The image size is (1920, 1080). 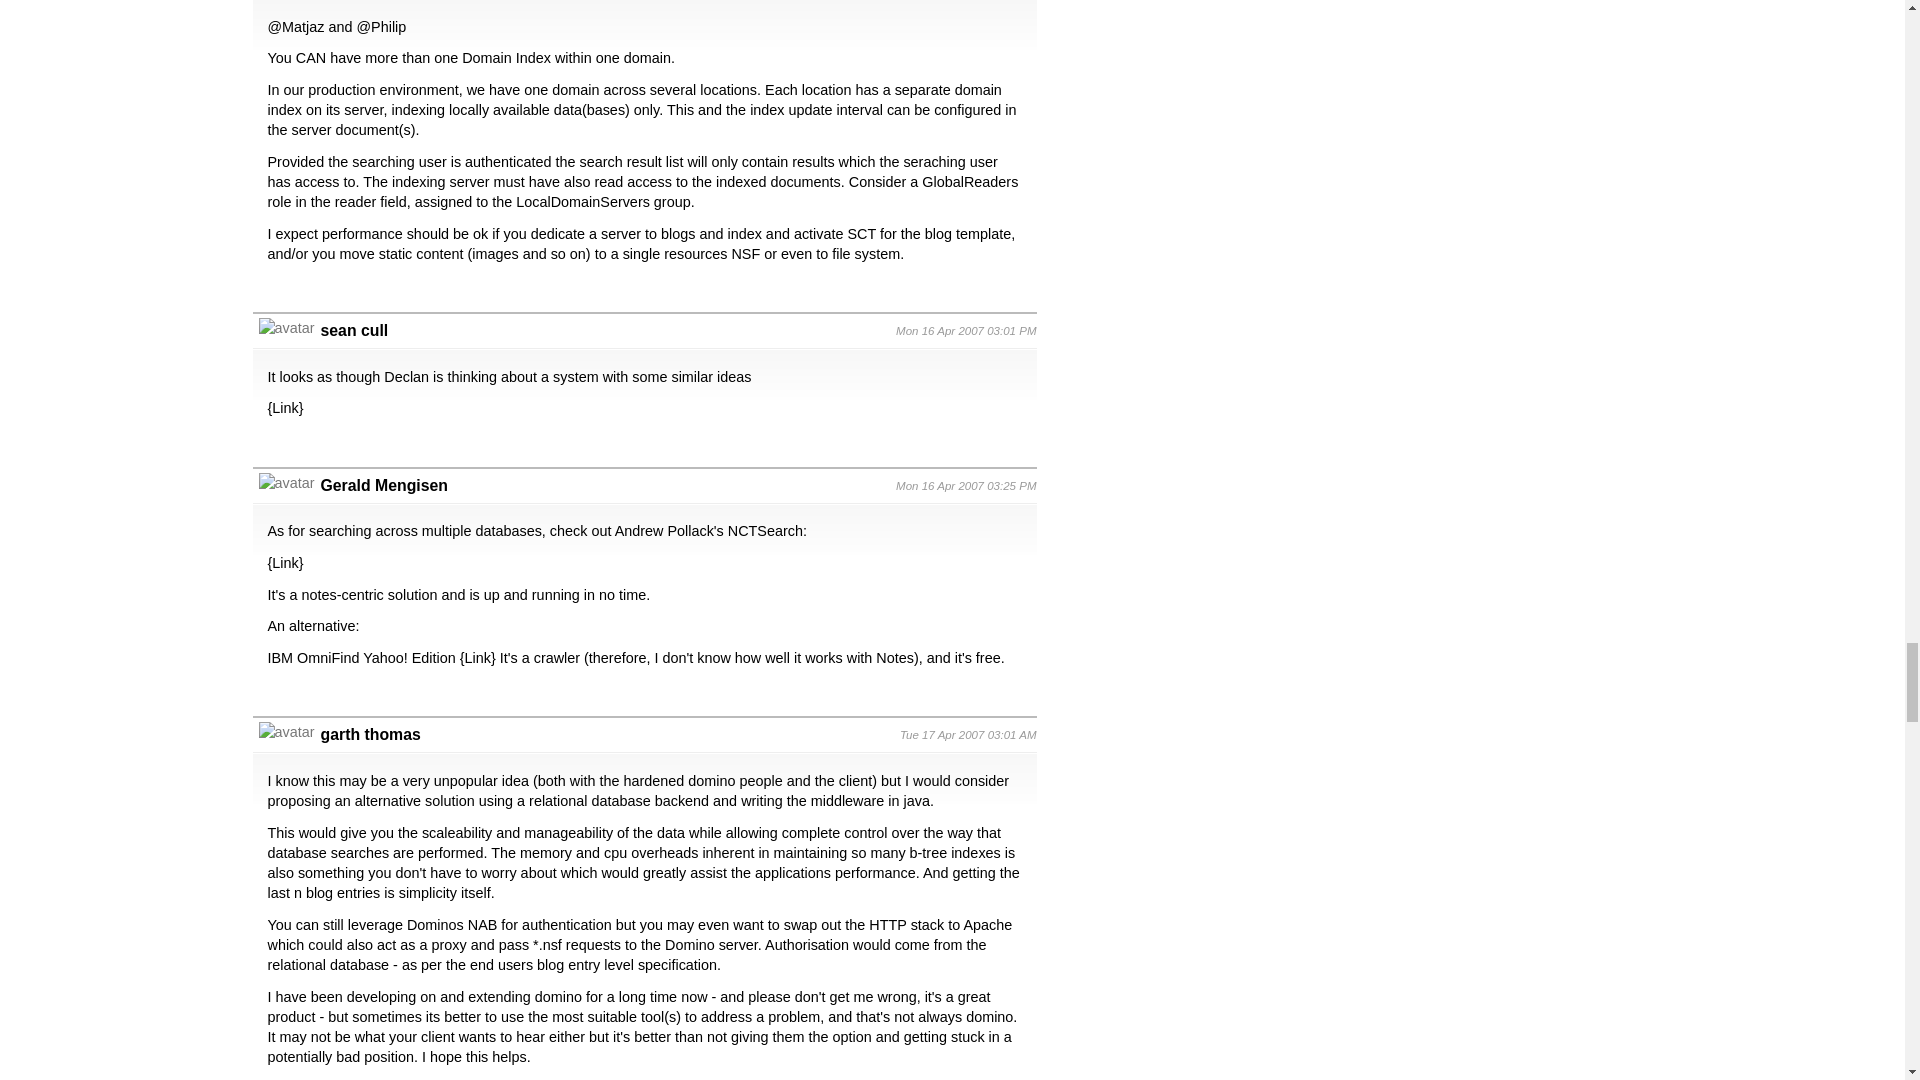 What do you see at coordinates (478, 658) in the screenshot?
I see `Link` at bounding box center [478, 658].